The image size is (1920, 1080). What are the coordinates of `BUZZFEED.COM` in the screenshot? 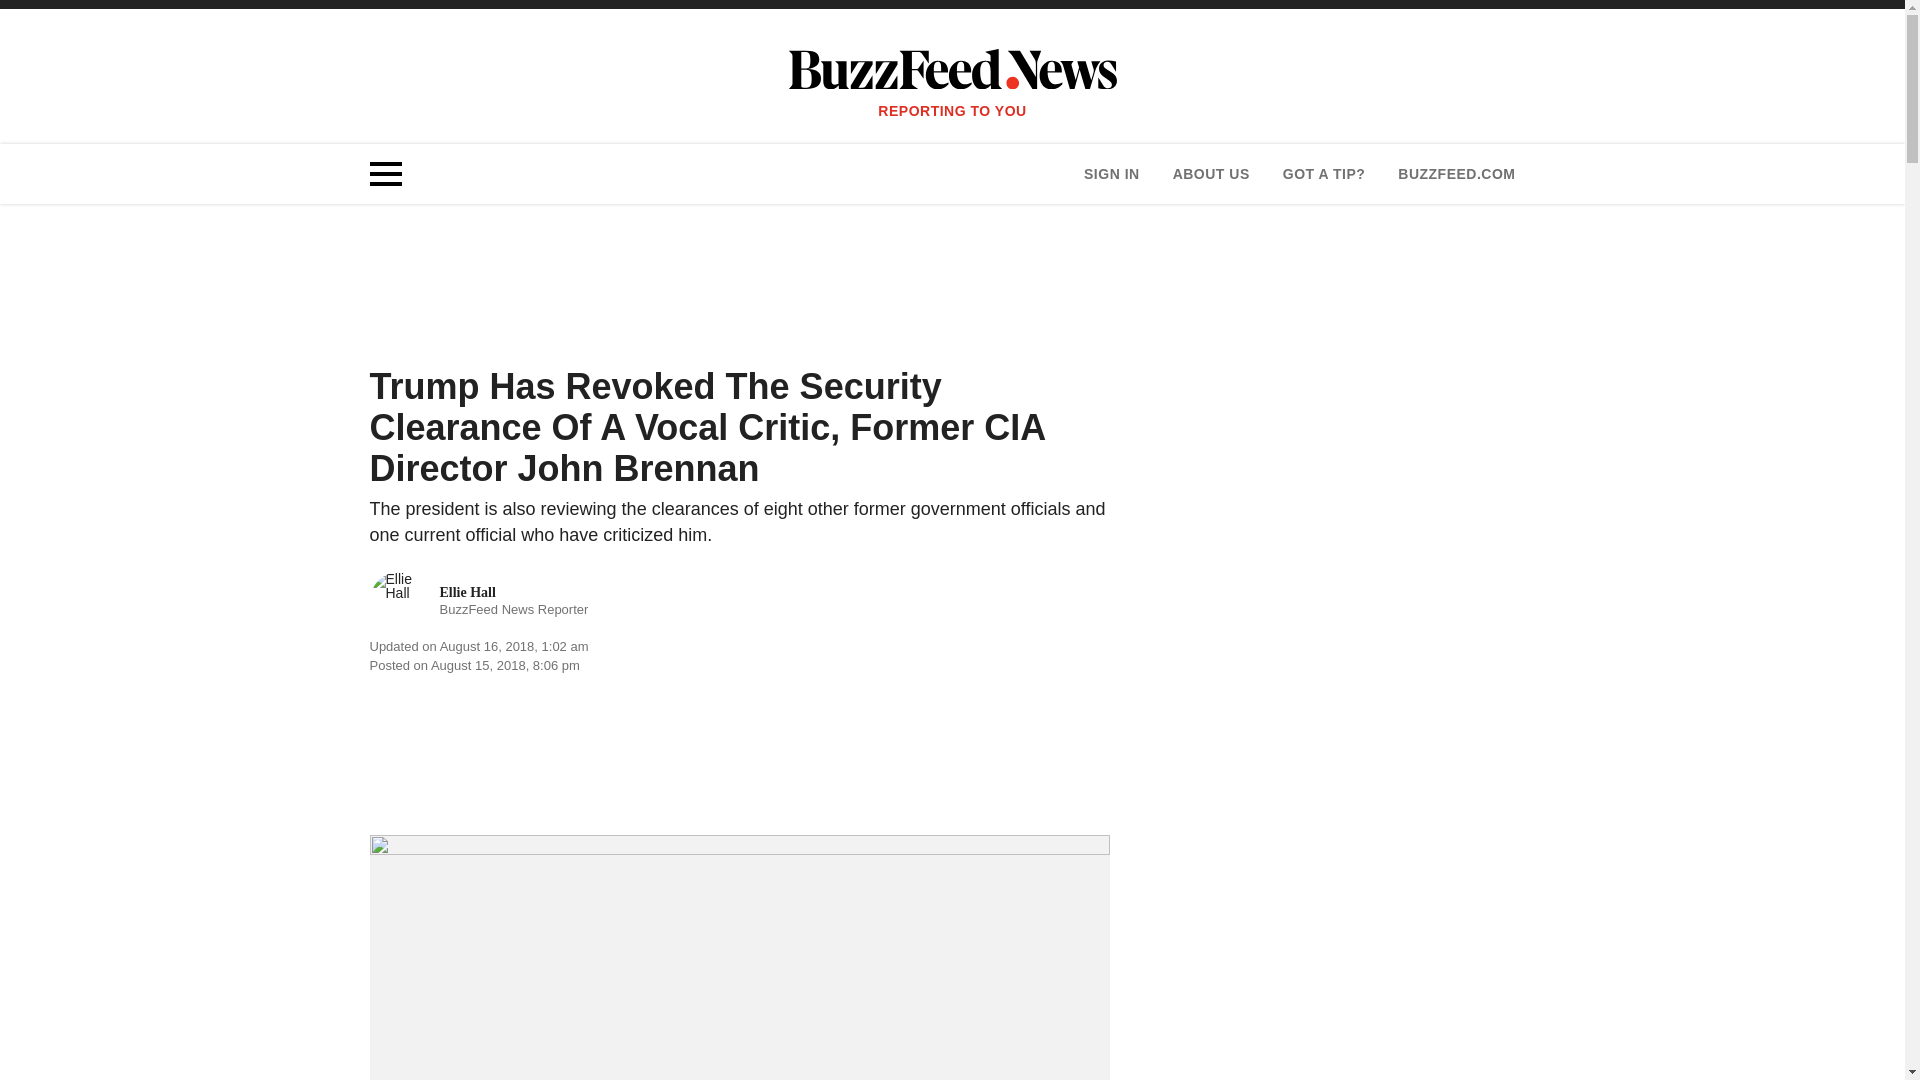 It's located at (1324, 174).